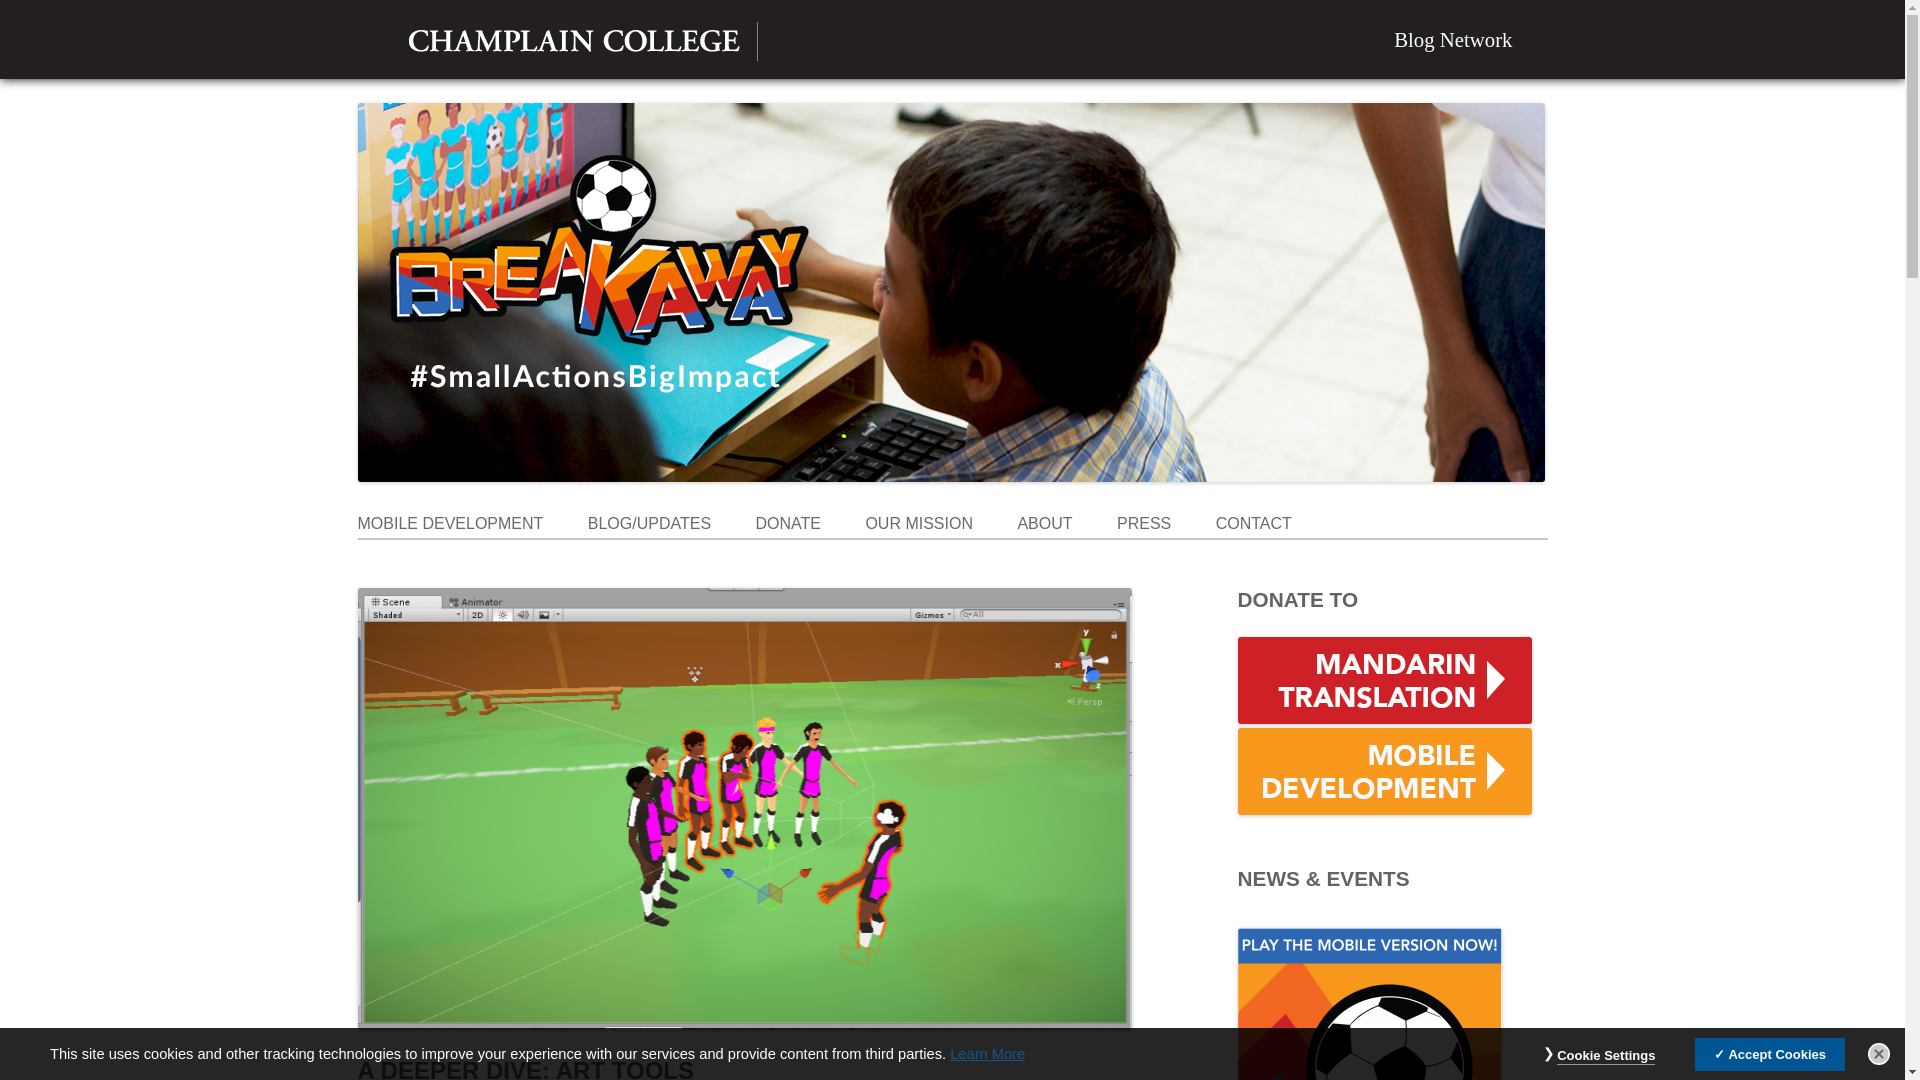 The height and width of the screenshot is (1080, 1920). Describe the element at coordinates (512, 527) in the screenshot. I see `BREAKAWAY GAME` at that location.